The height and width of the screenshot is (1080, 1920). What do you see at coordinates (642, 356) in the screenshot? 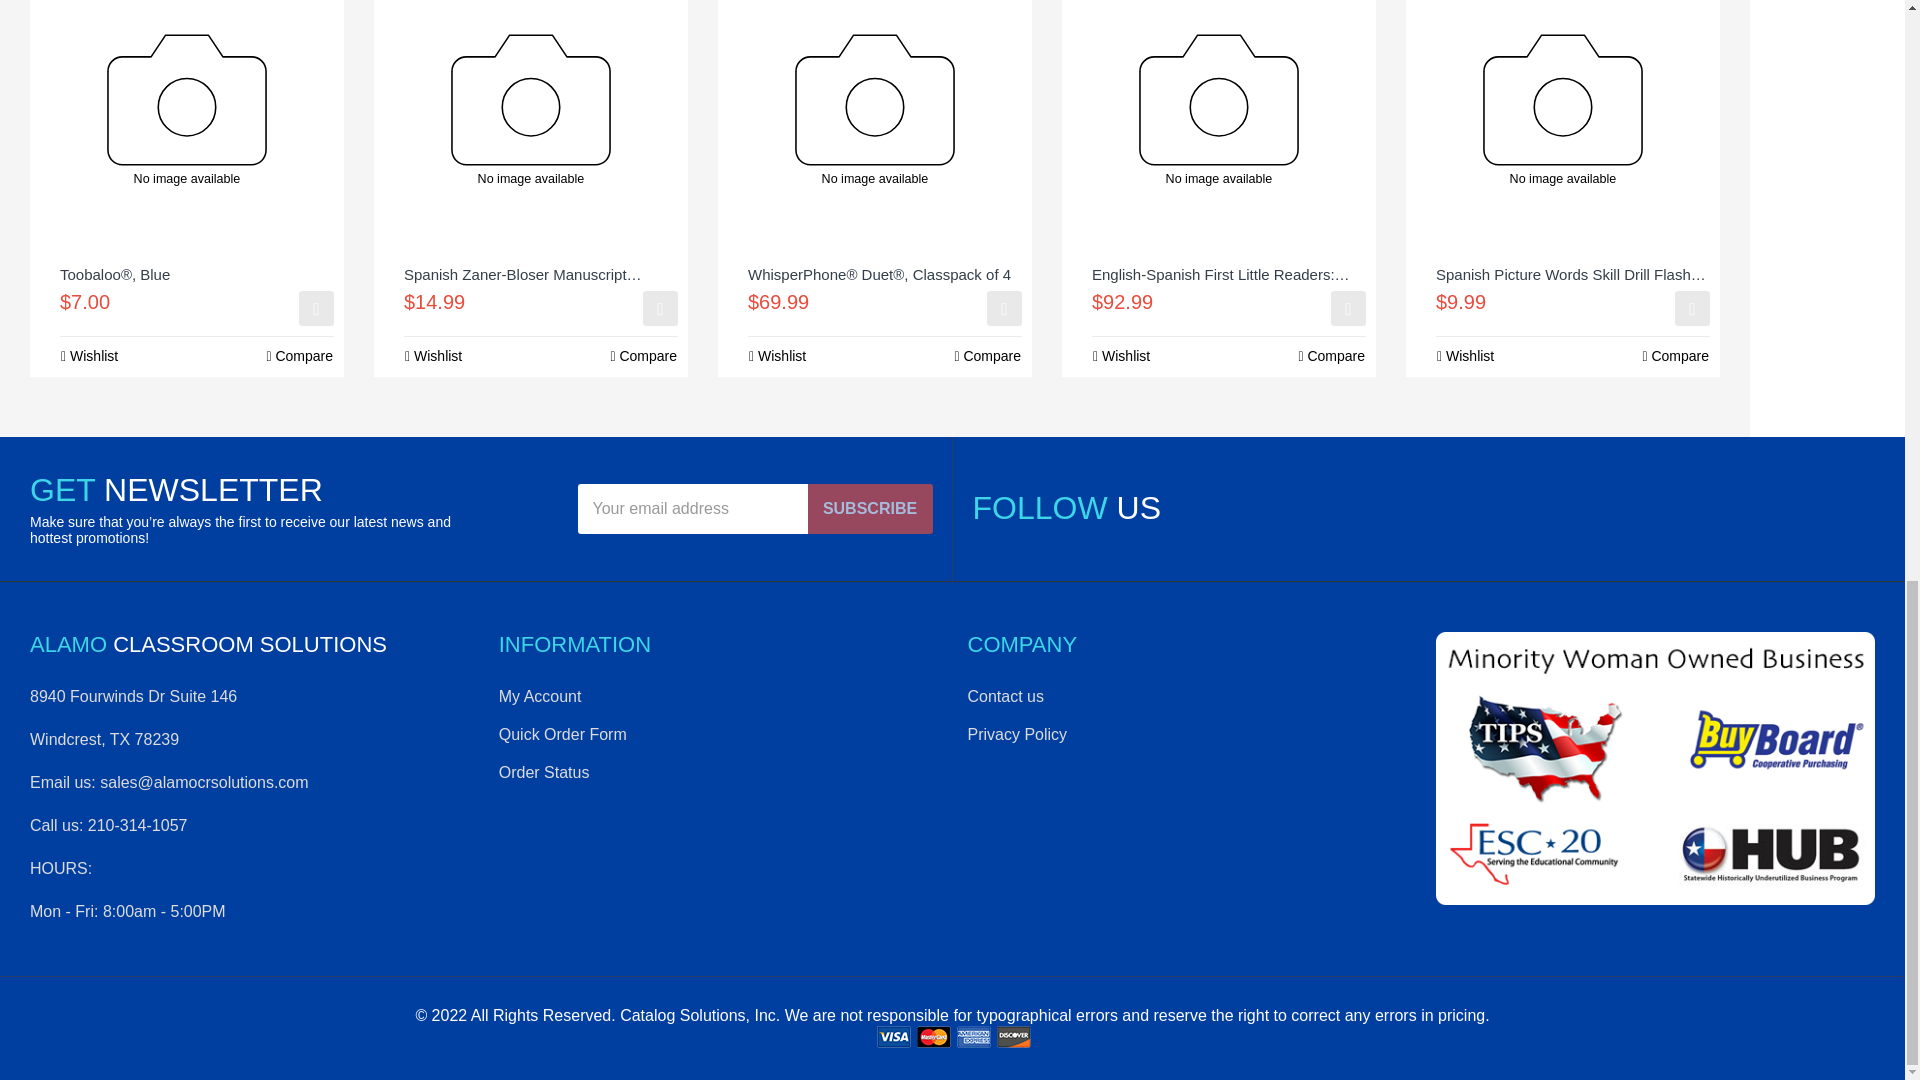
I see `Add to Compare` at bounding box center [642, 356].